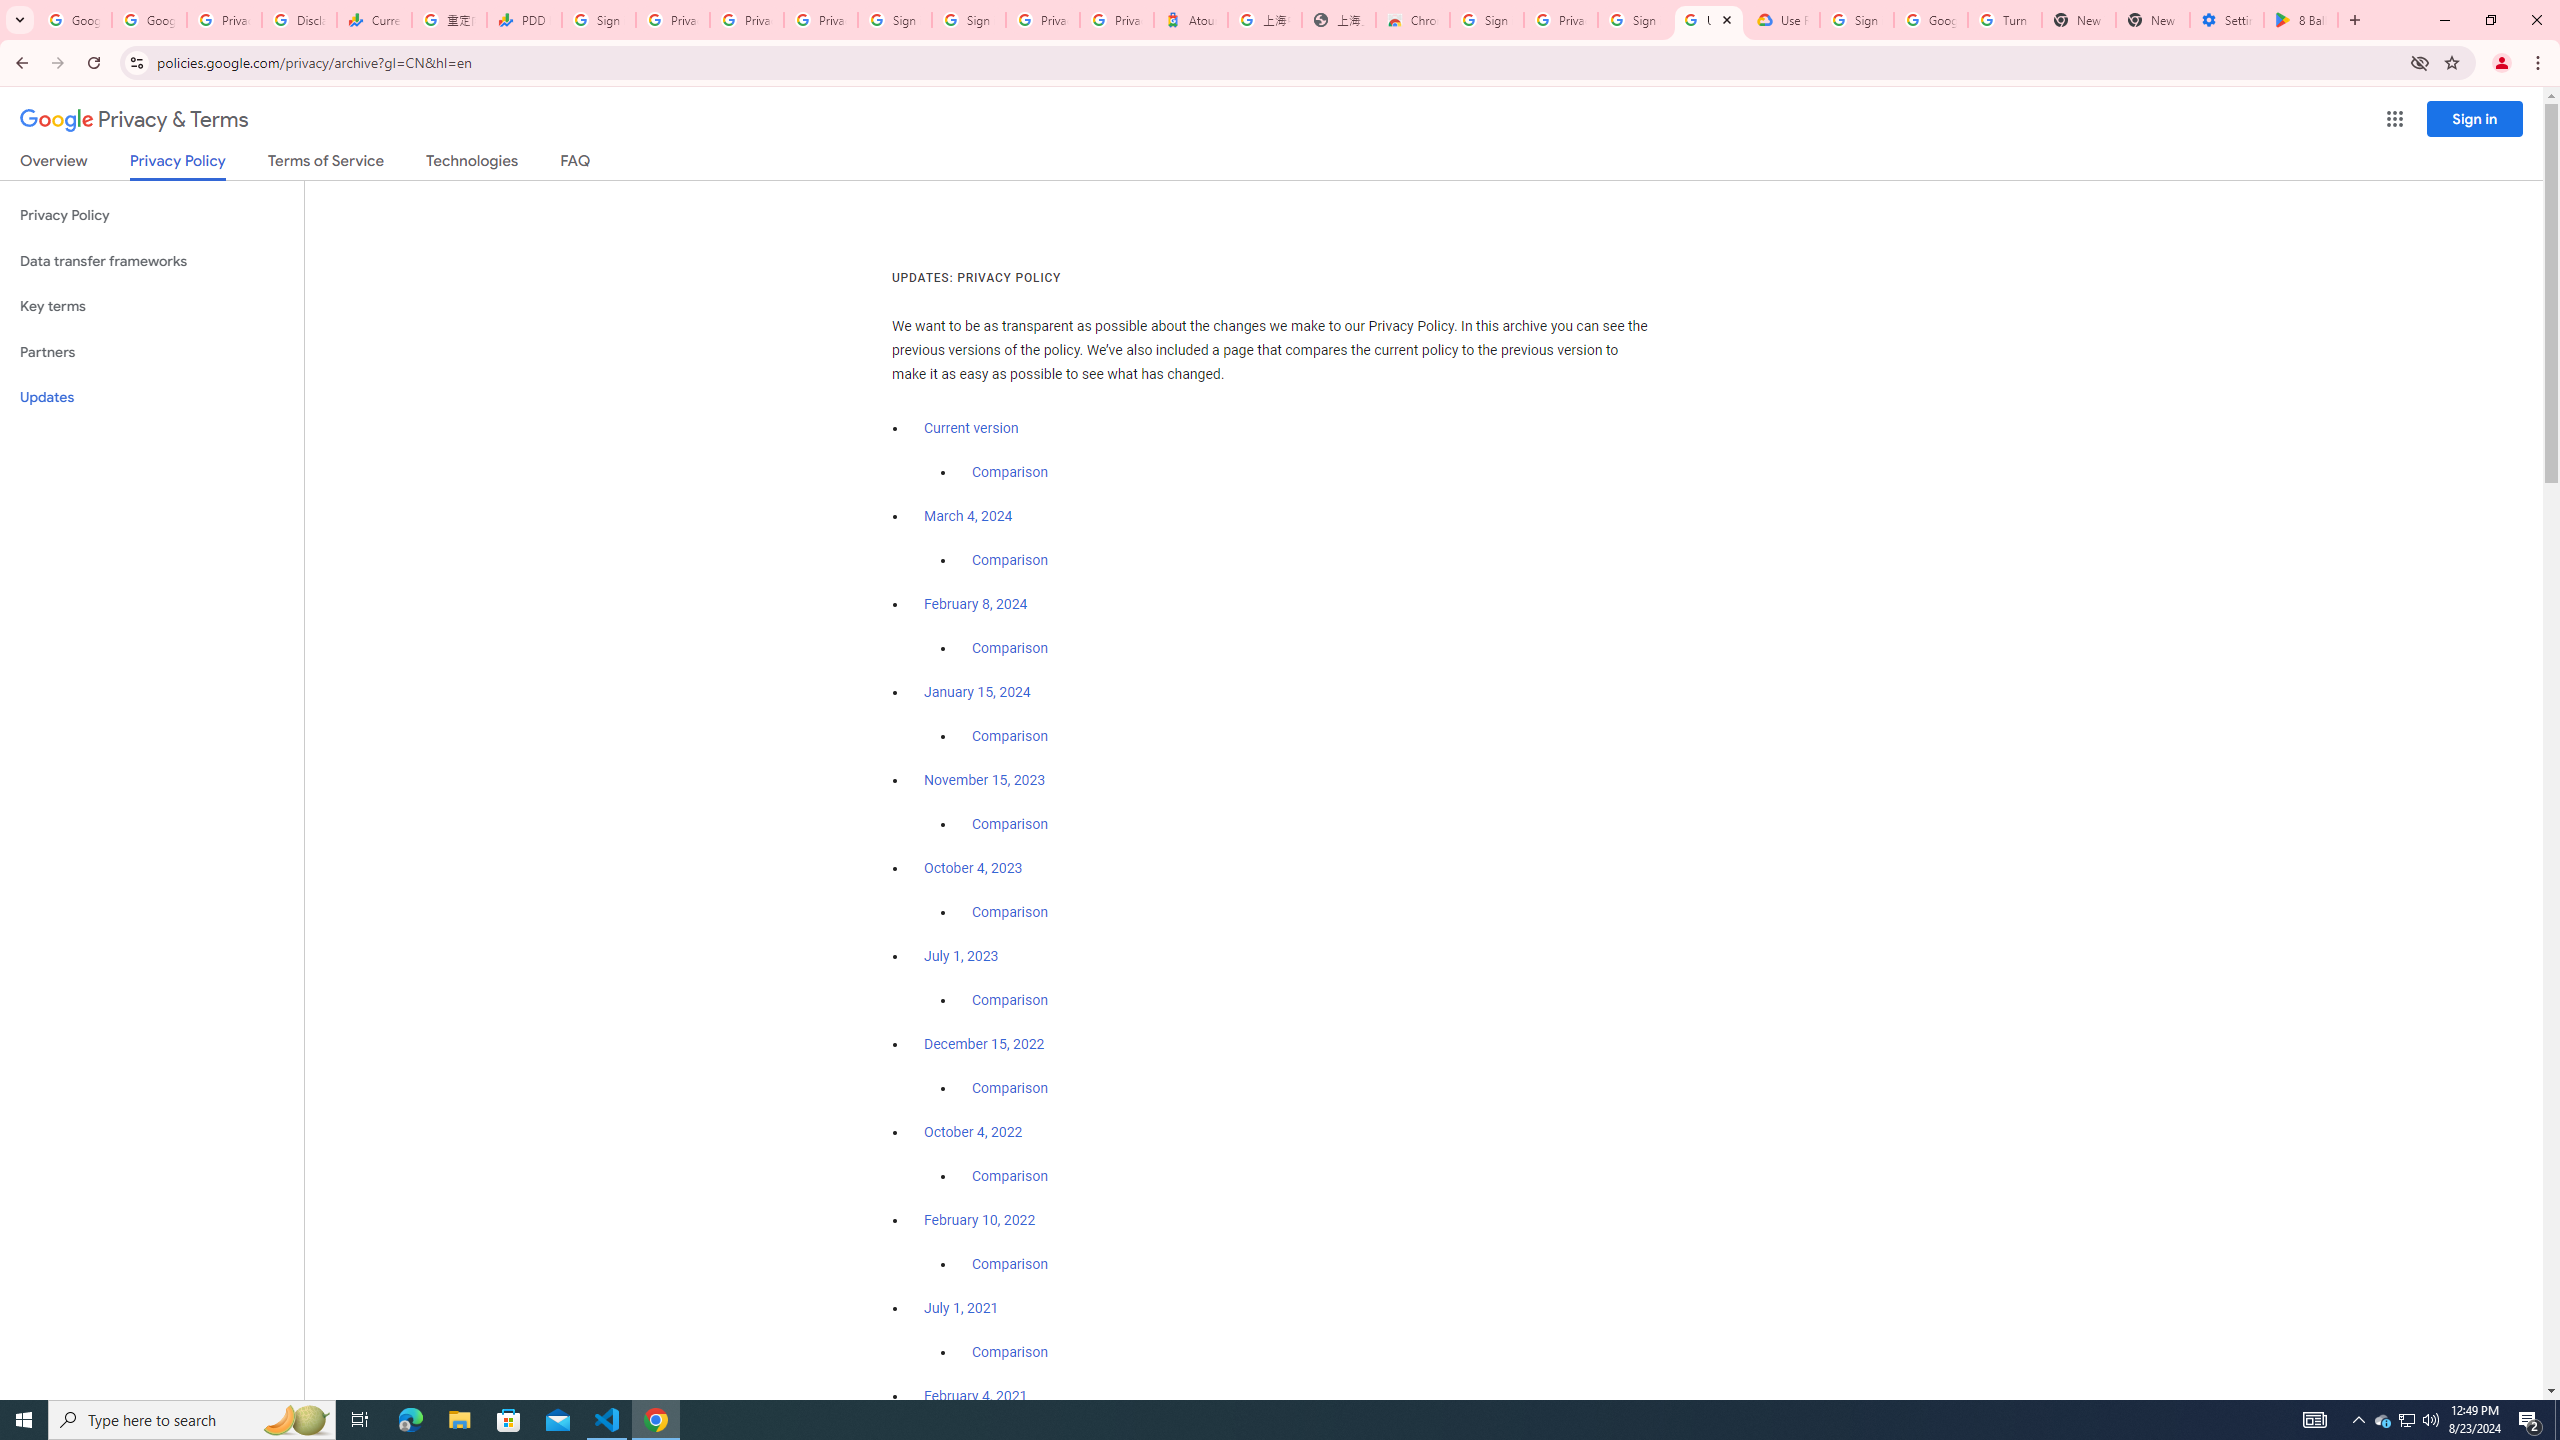 Image resolution: width=2560 pixels, height=1440 pixels. I want to click on December 15, 2022, so click(984, 1044).